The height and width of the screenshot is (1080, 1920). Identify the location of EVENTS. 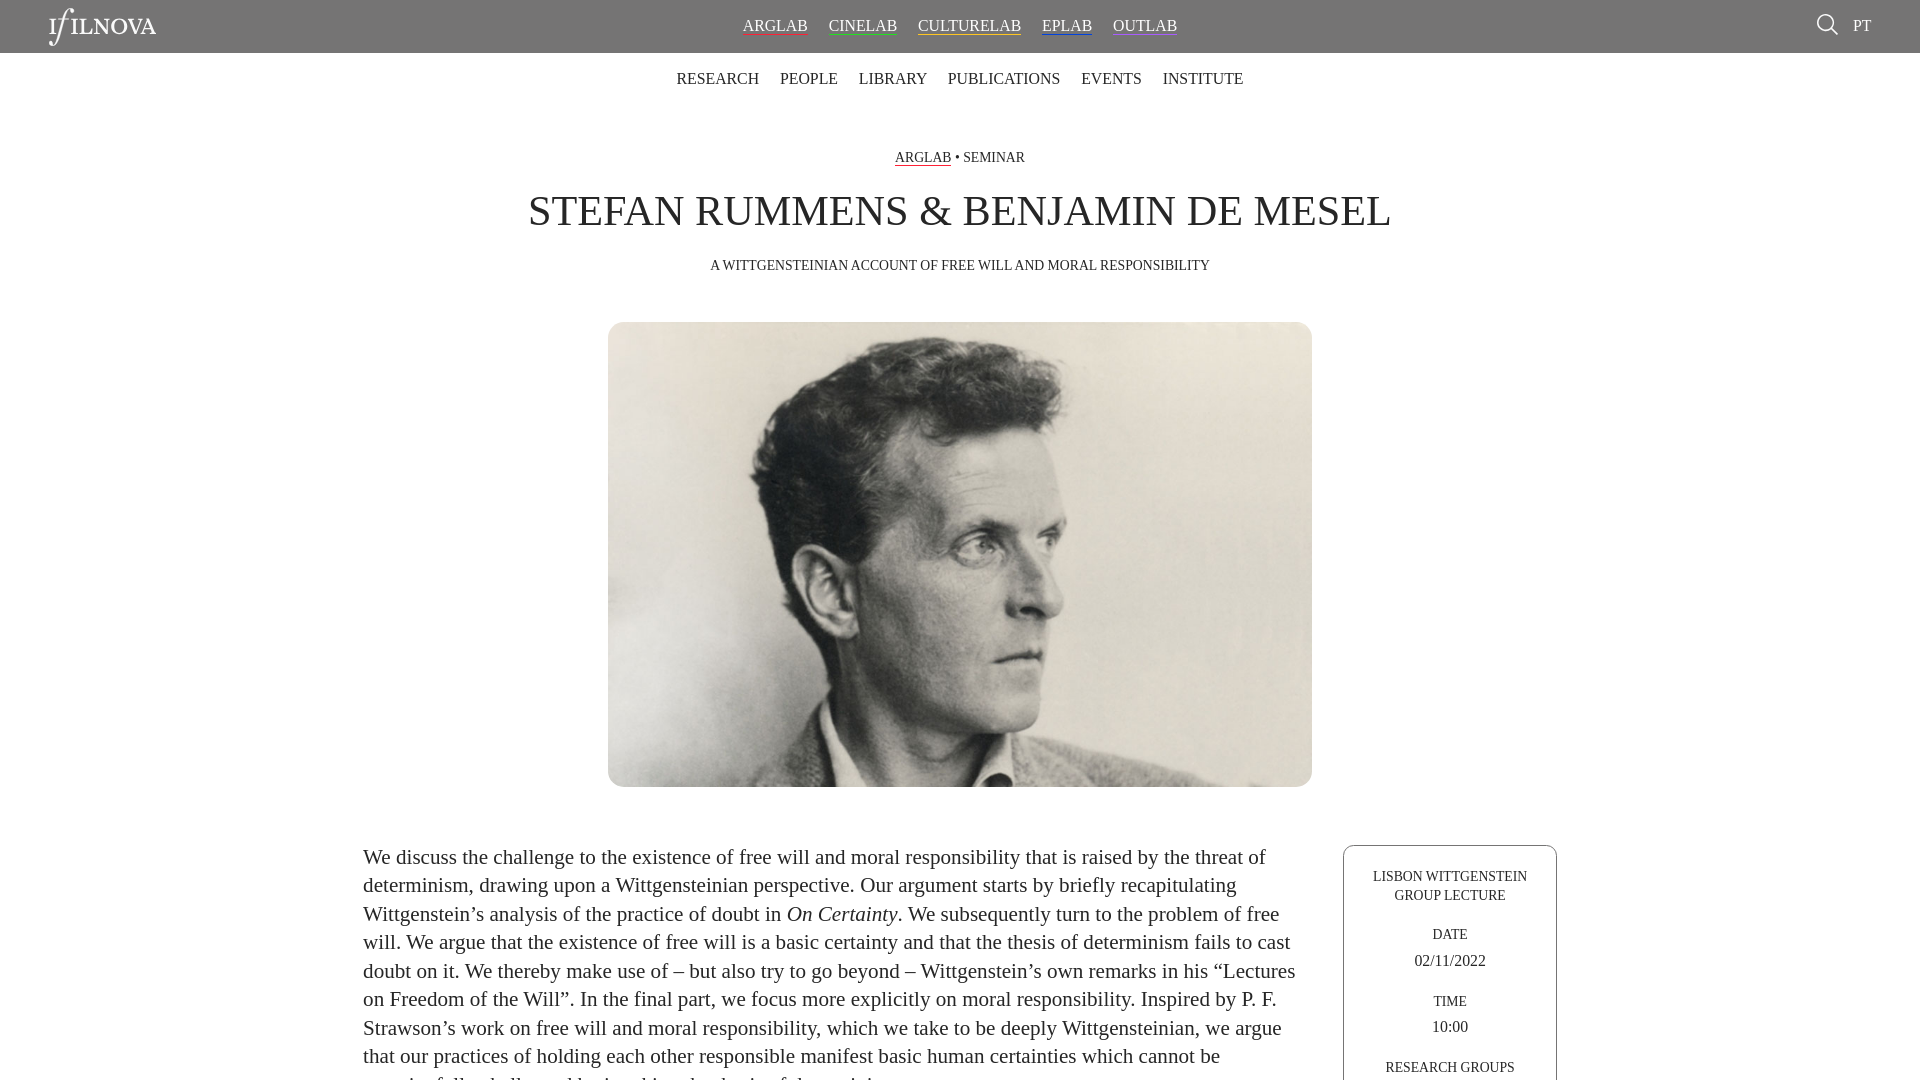
(1111, 78).